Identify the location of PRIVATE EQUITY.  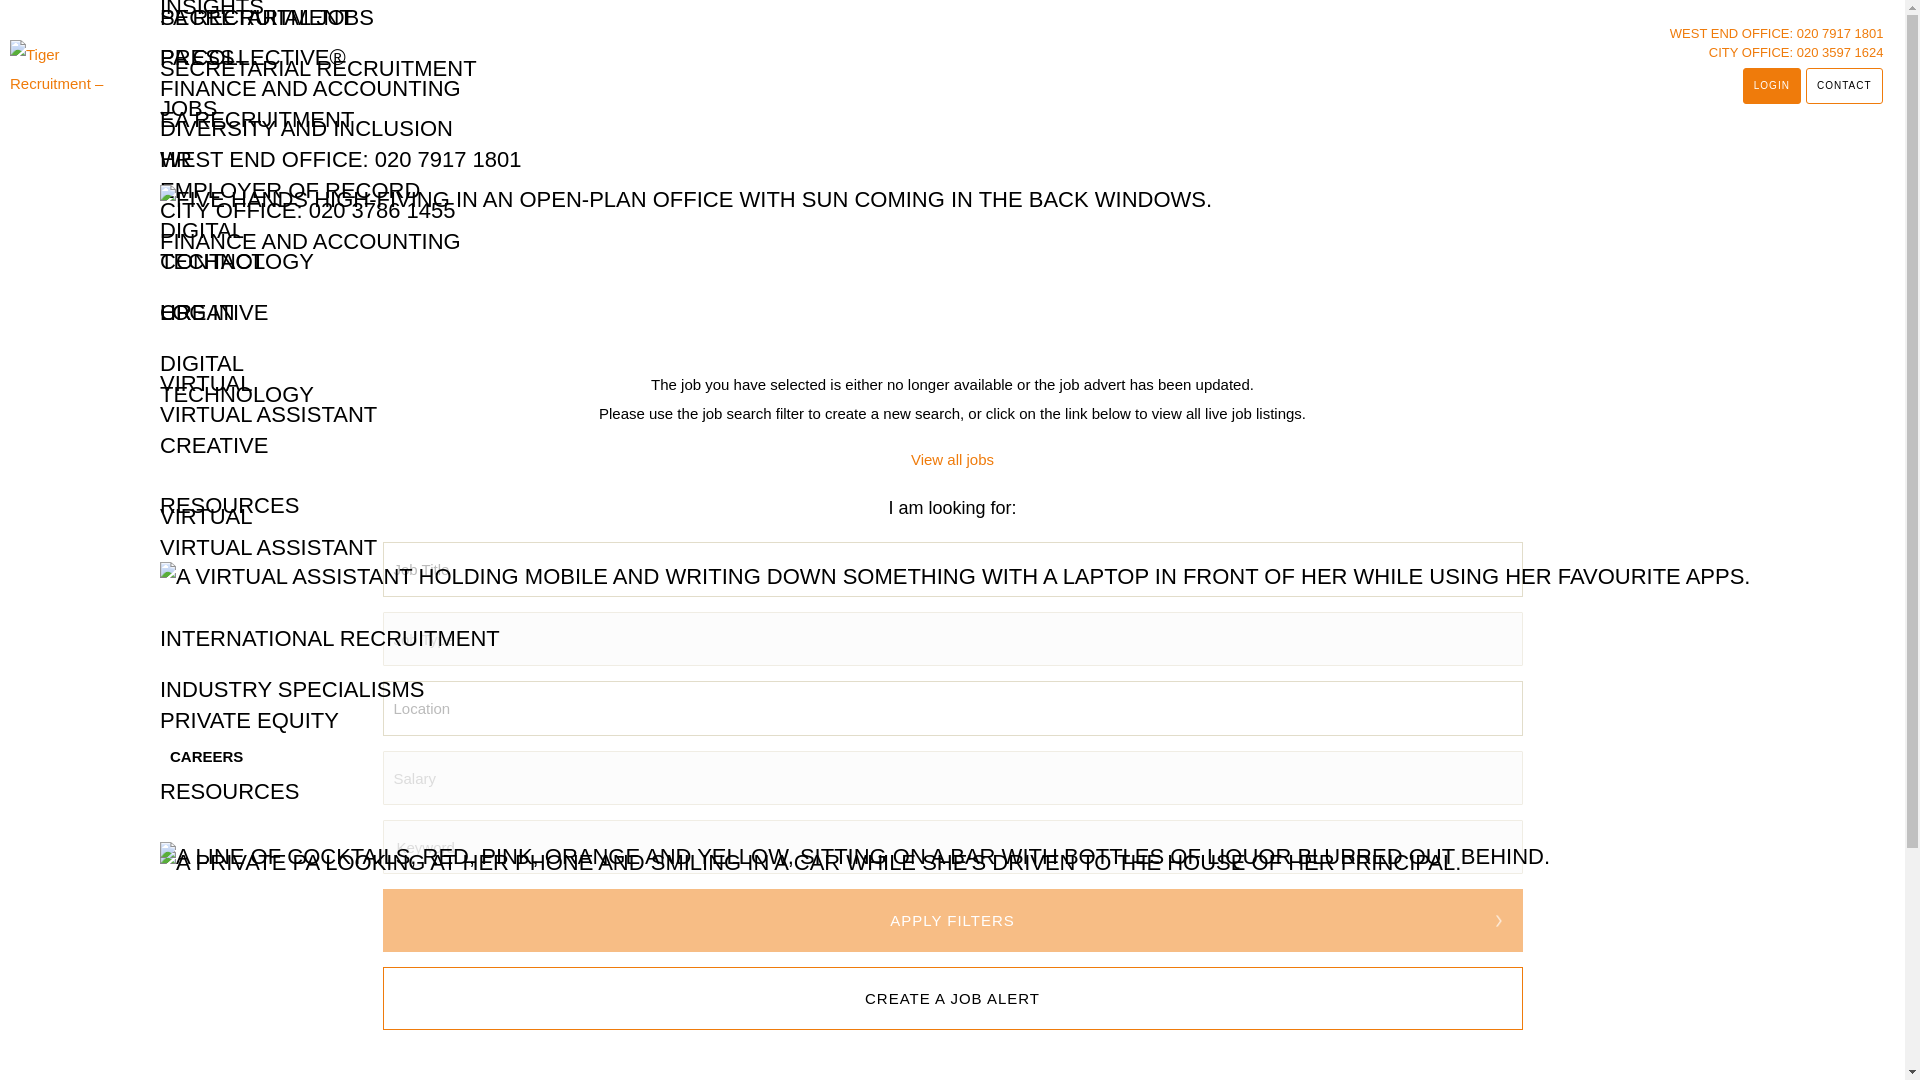
(249, 720).